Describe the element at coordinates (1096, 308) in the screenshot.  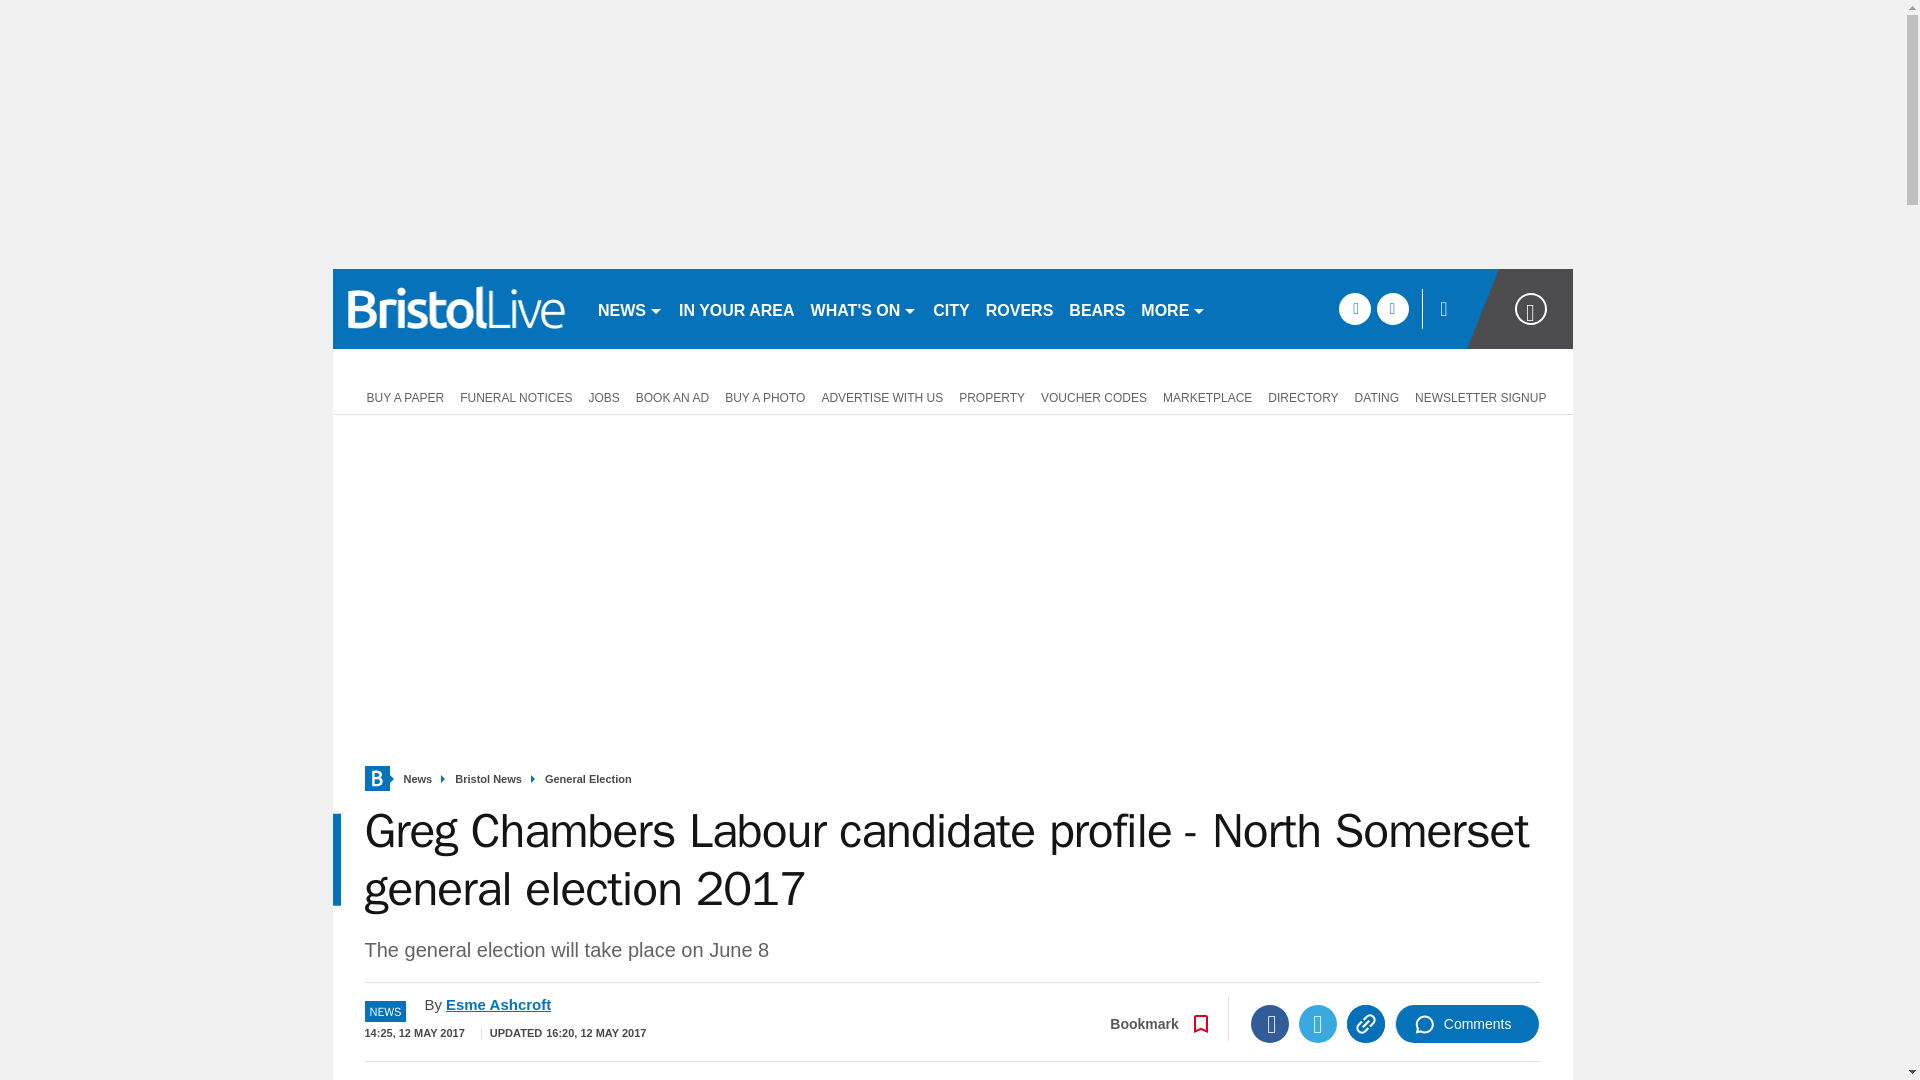
I see `BEARS` at that location.